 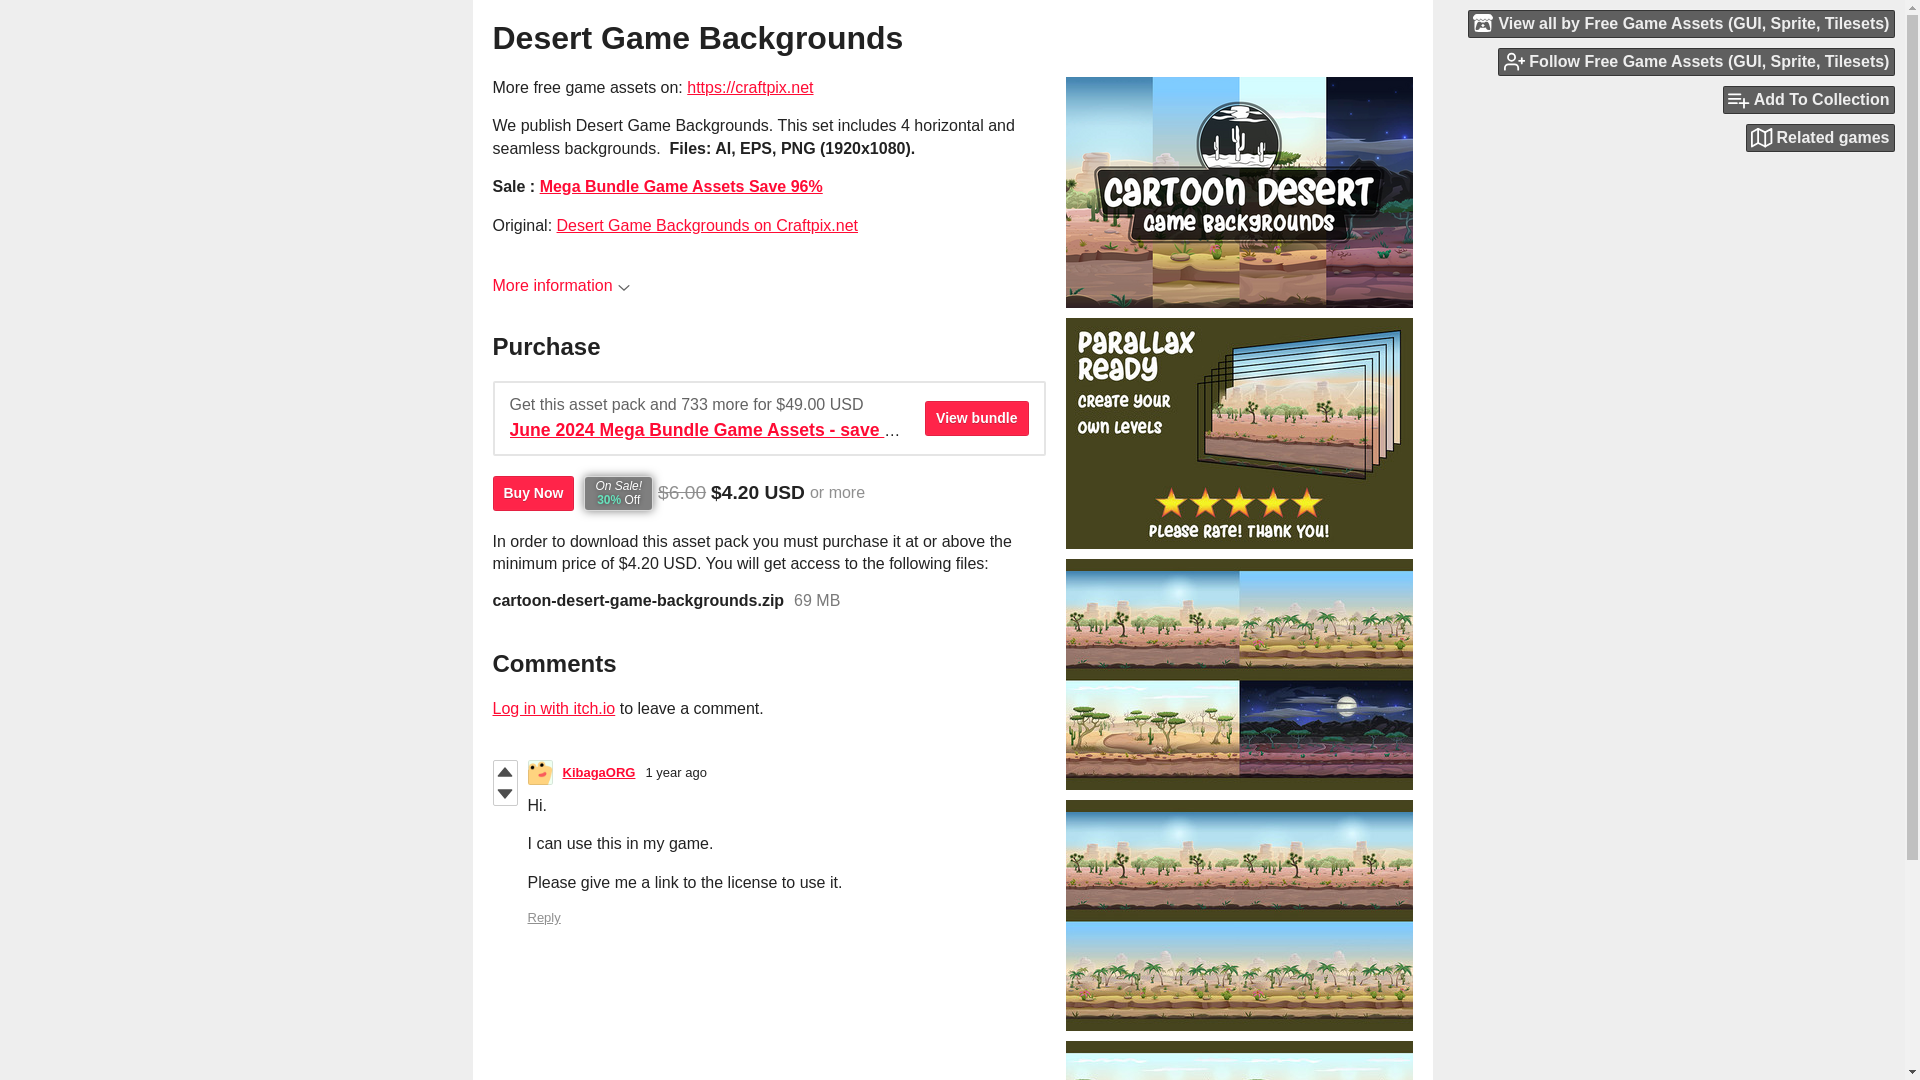 I want to click on 2023-06-07 08:33:31, so click(x=676, y=772).